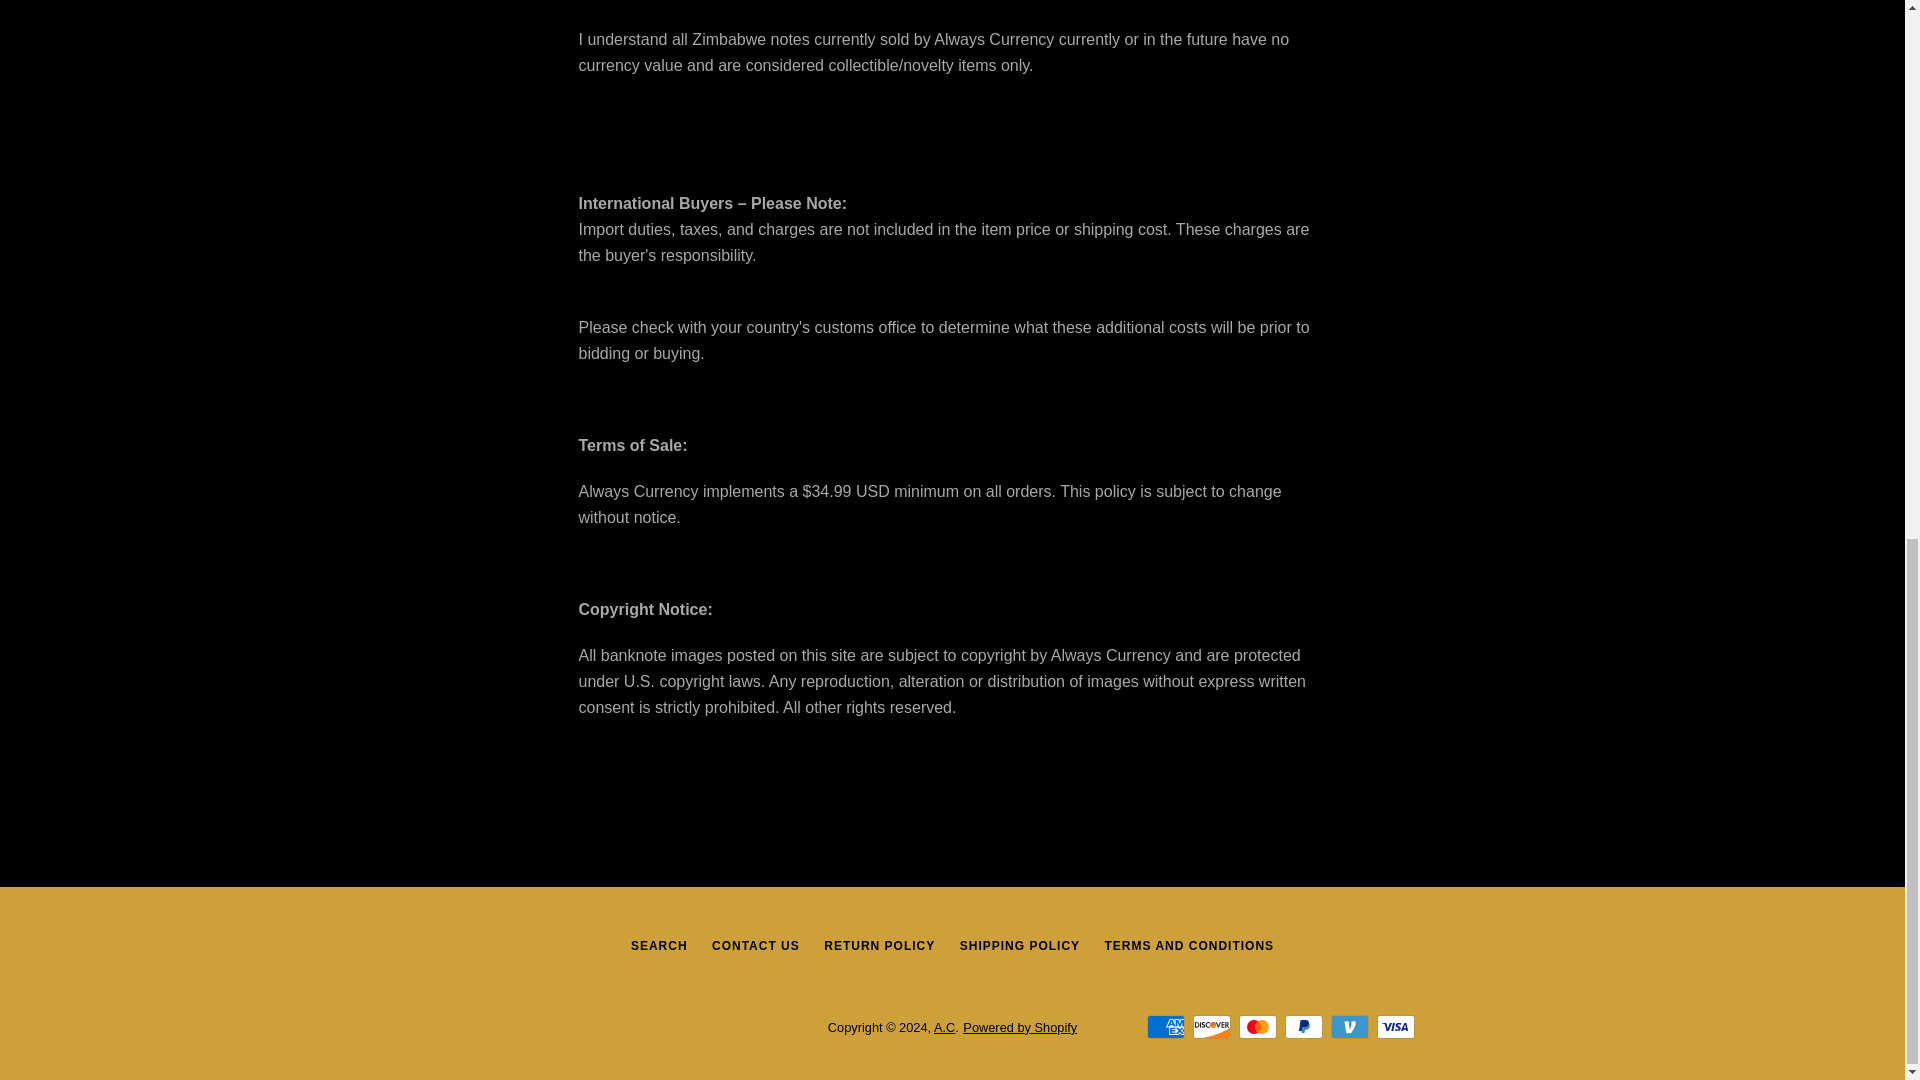  What do you see at coordinates (1211, 1026) in the screenshot?
I see `Discover` at bounding box center [1211, 1026].